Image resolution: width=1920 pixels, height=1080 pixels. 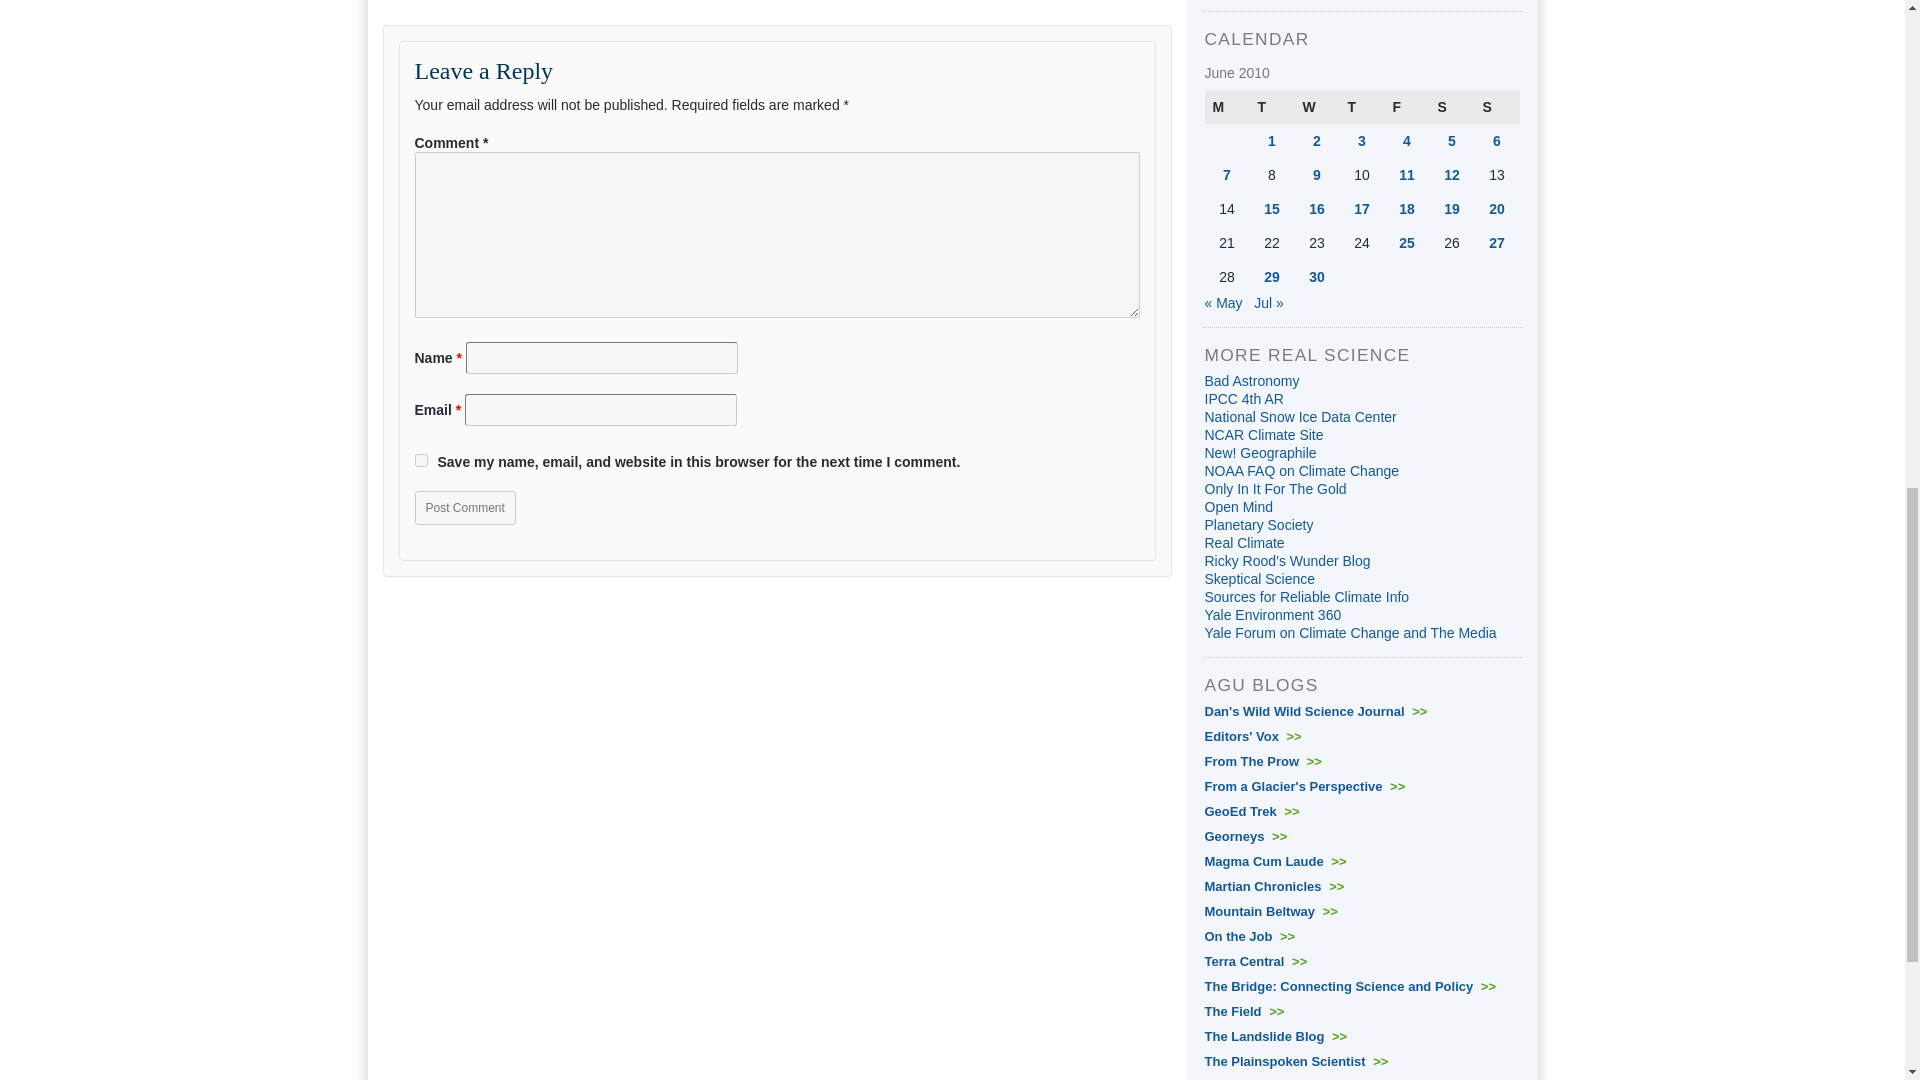 What do you see at coordinates (1316, 106) in the screenshot?
I see `Wednesday` at bounding box center [1316, 106].